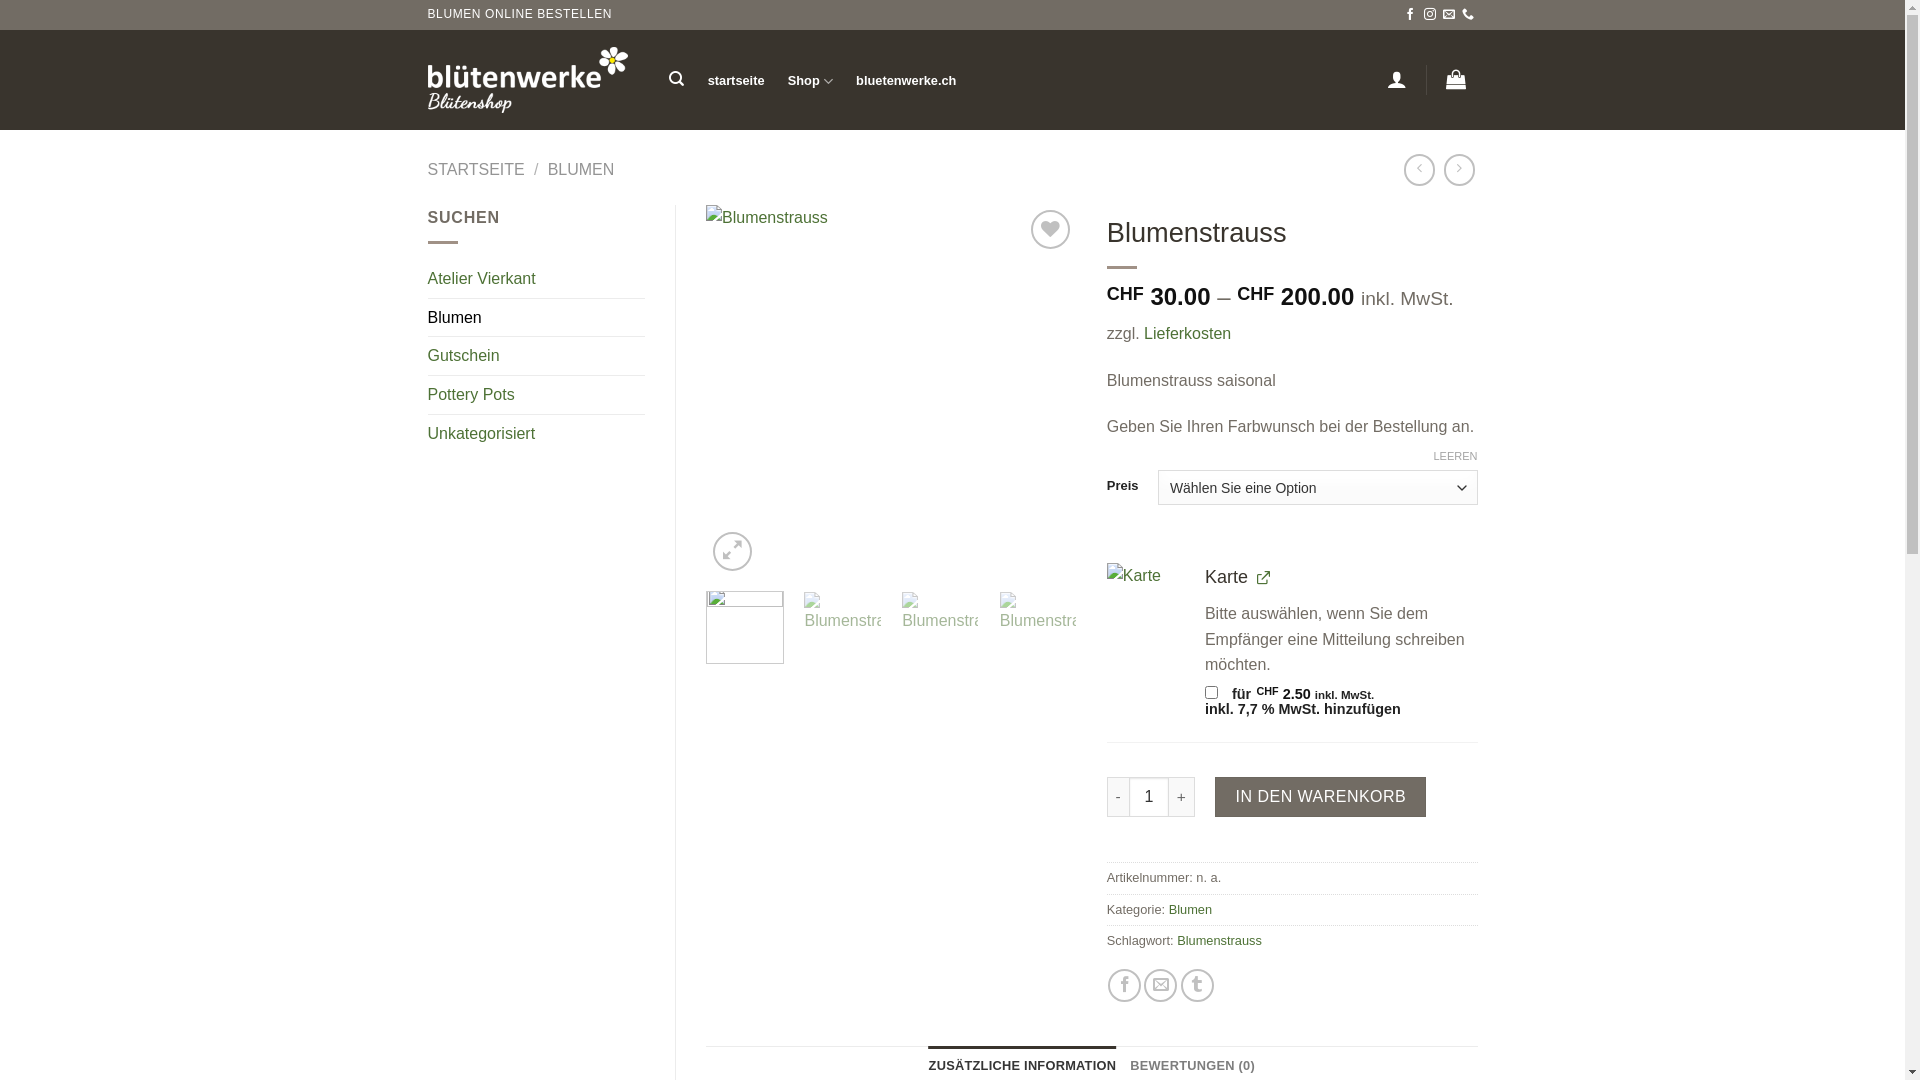 The height and width of the screenshot is (1080, 1920). What do you see at coordinates (1144, 600) in the screenshot?
I see `Logo quadratisch` at bounding box center [1144, 600].